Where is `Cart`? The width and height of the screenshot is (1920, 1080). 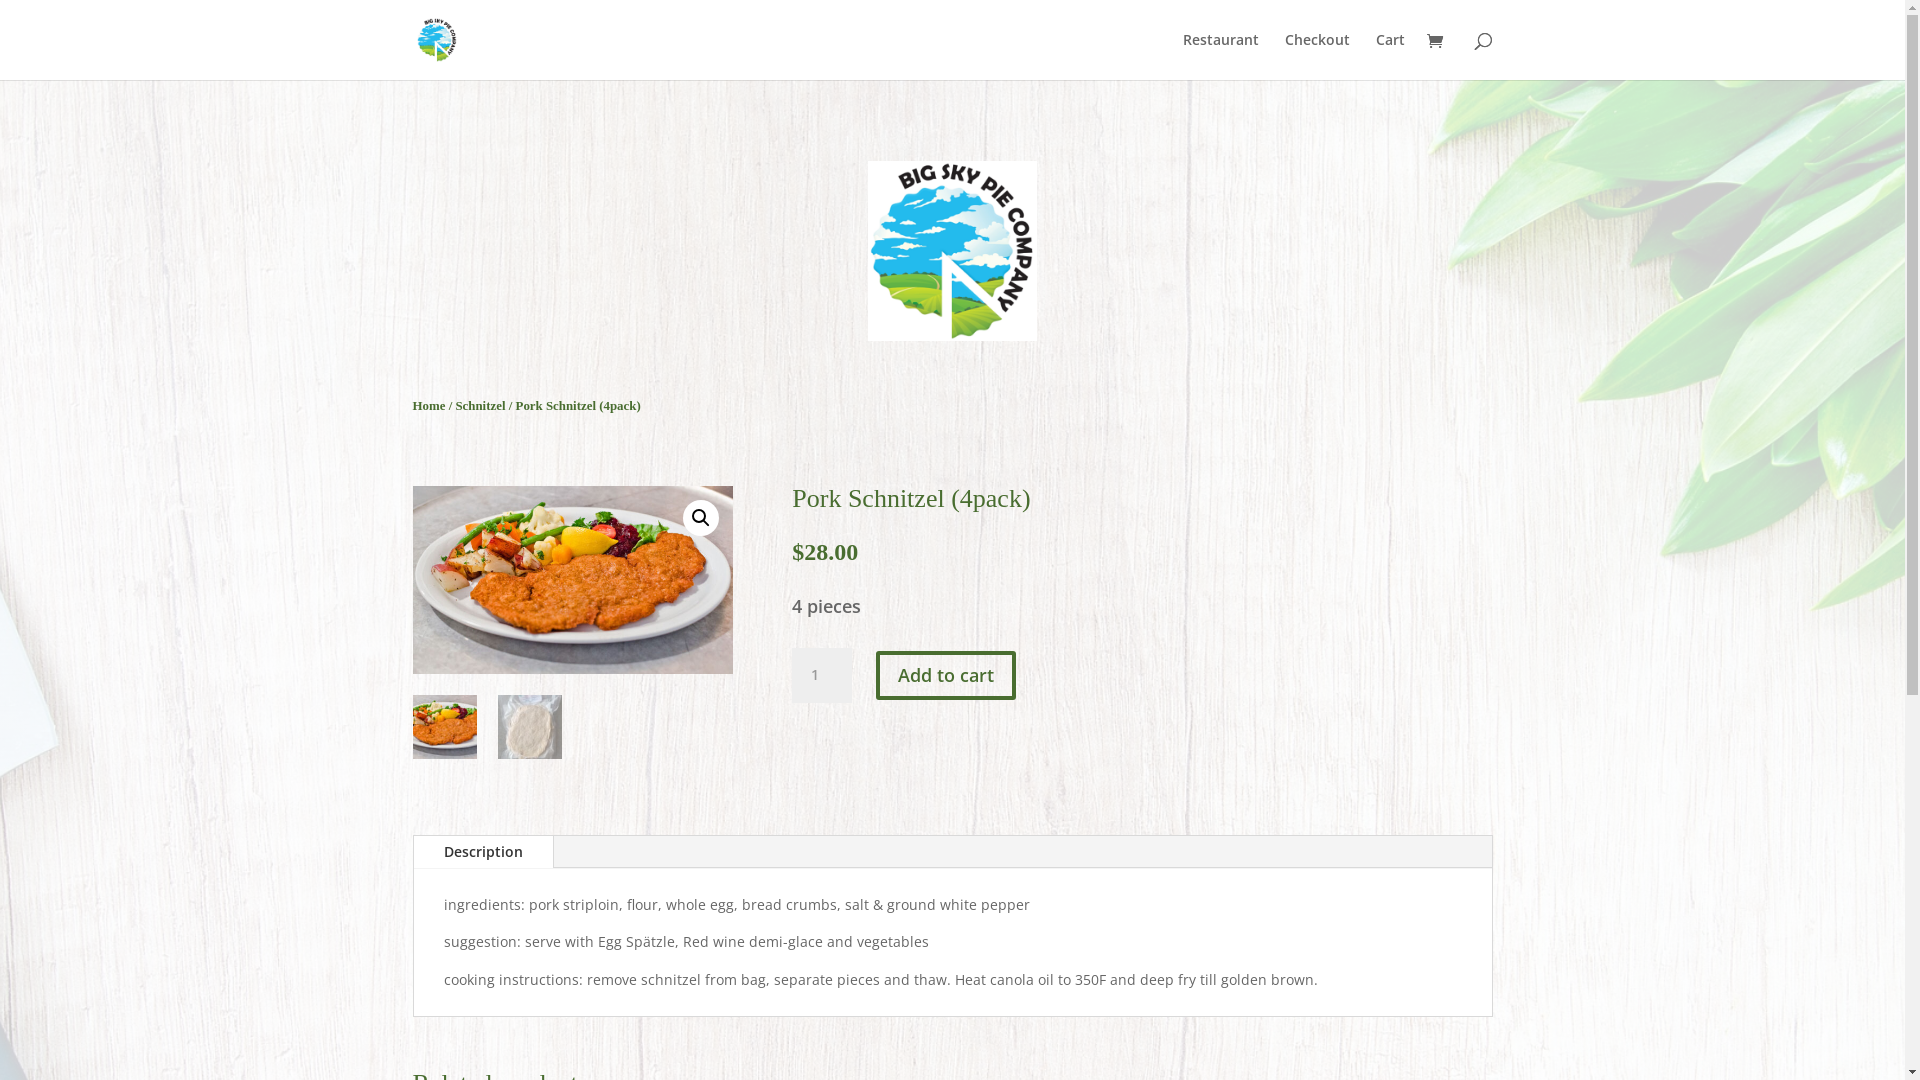
Cart is located at coordinates (1390, 56).